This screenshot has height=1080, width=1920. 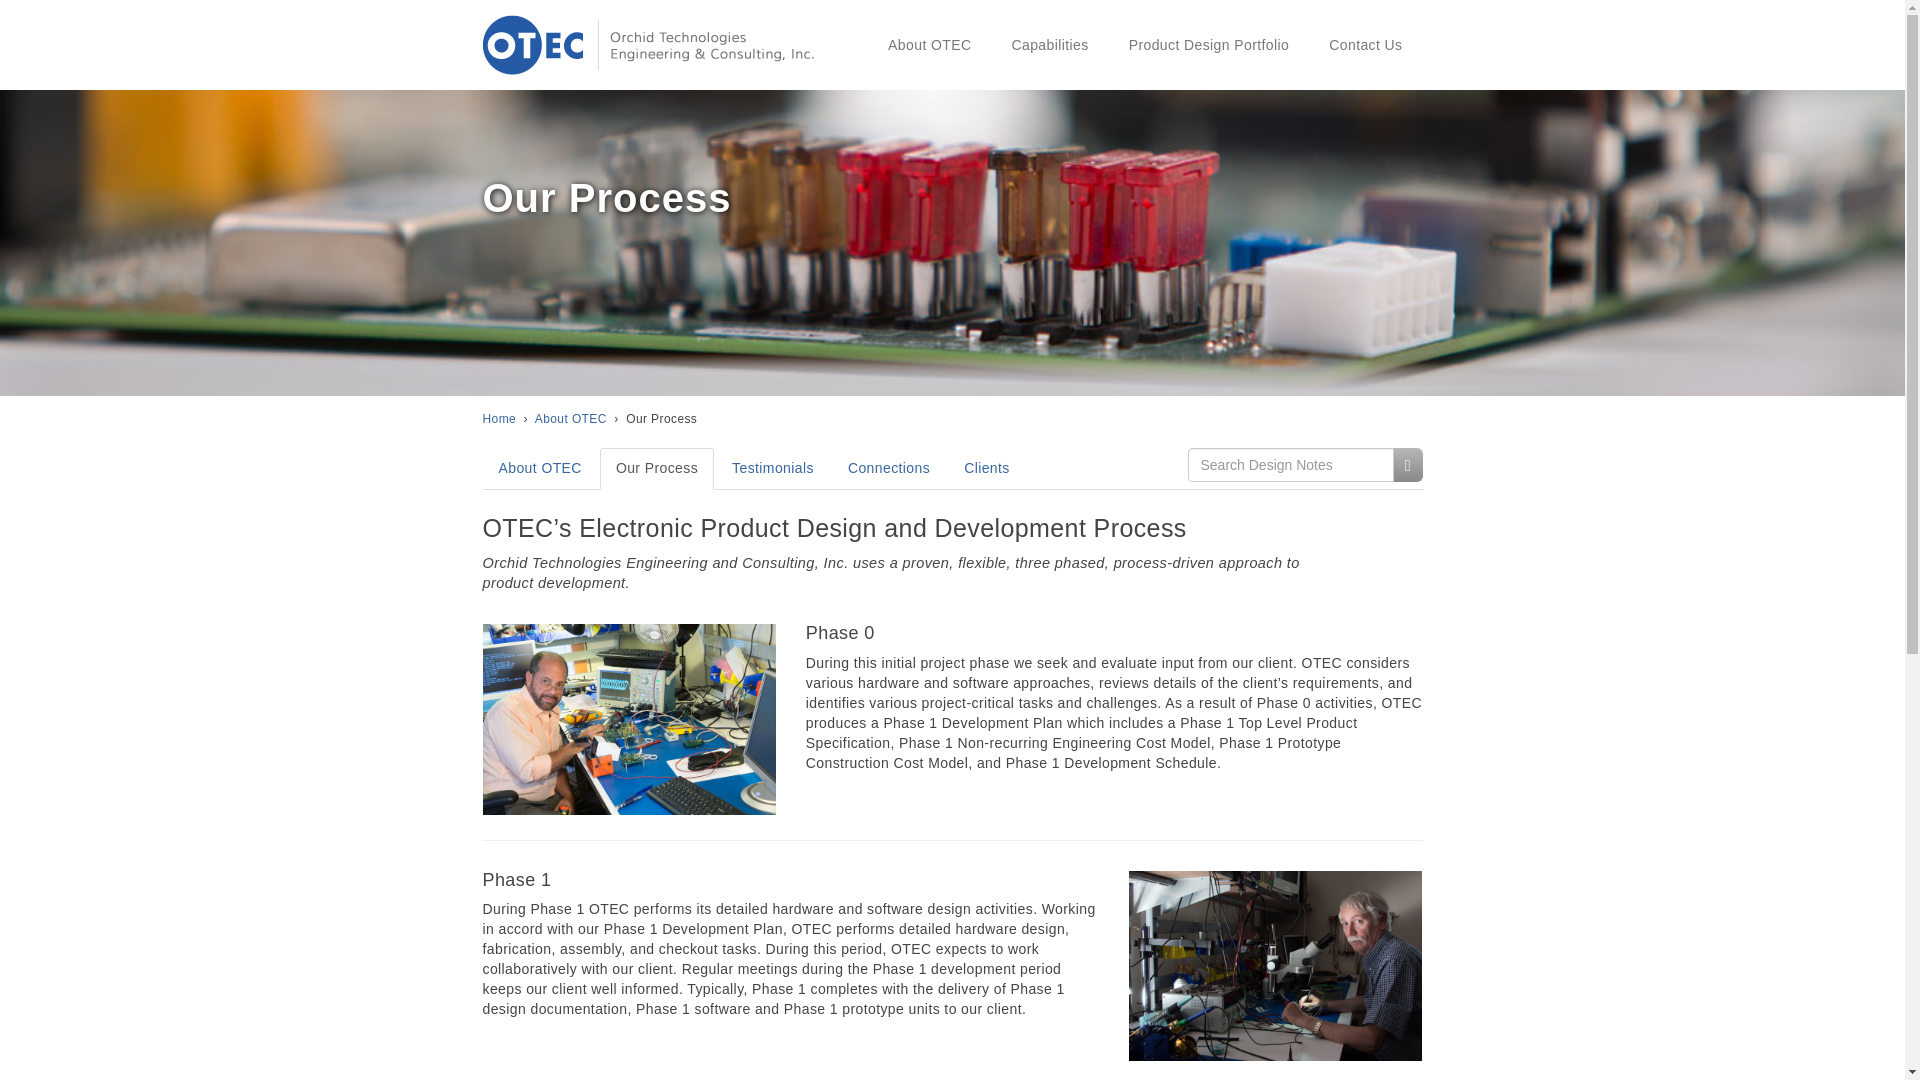 What do you see at coordinates (570, 418) in the screenshot?
I see `Go to About OTEC.` at bounding box center [570, 418].